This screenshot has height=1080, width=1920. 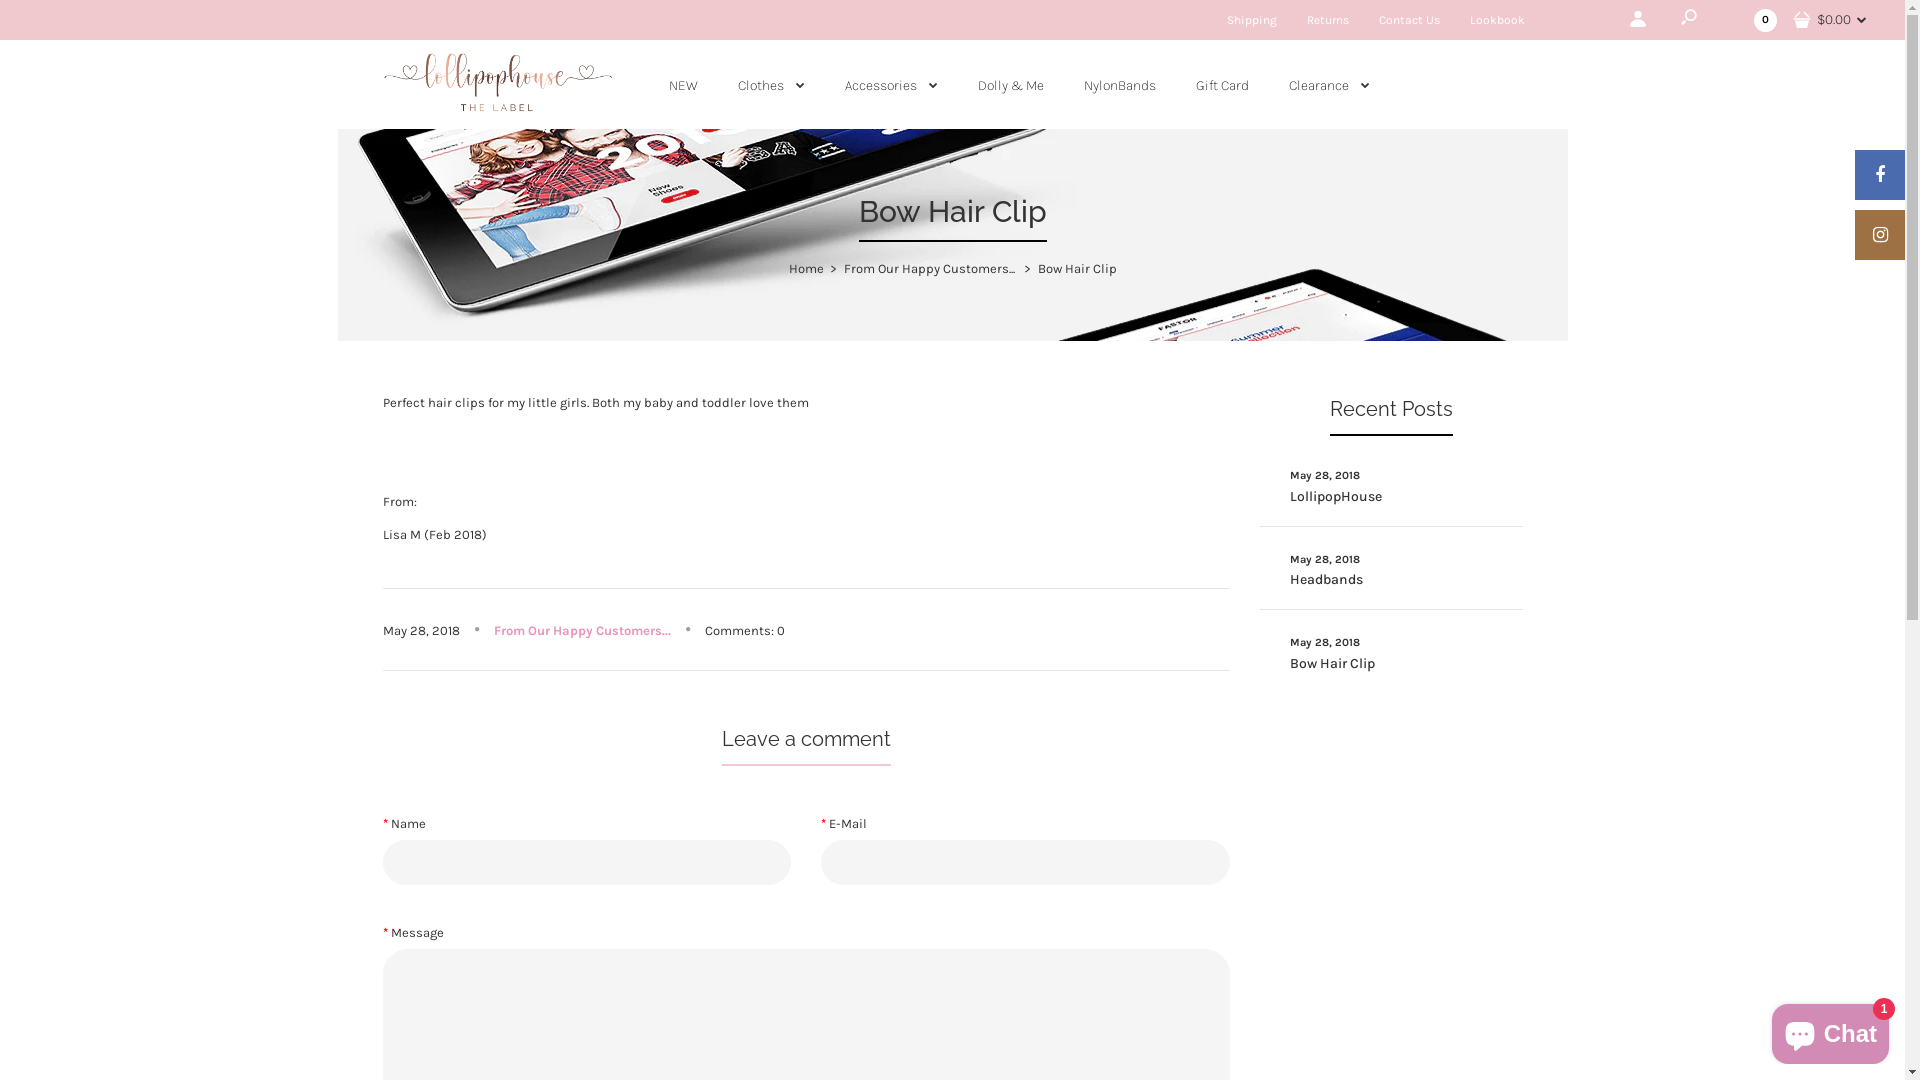 I want to click on Shopify online store chat, so click(x=1830, y=1030).